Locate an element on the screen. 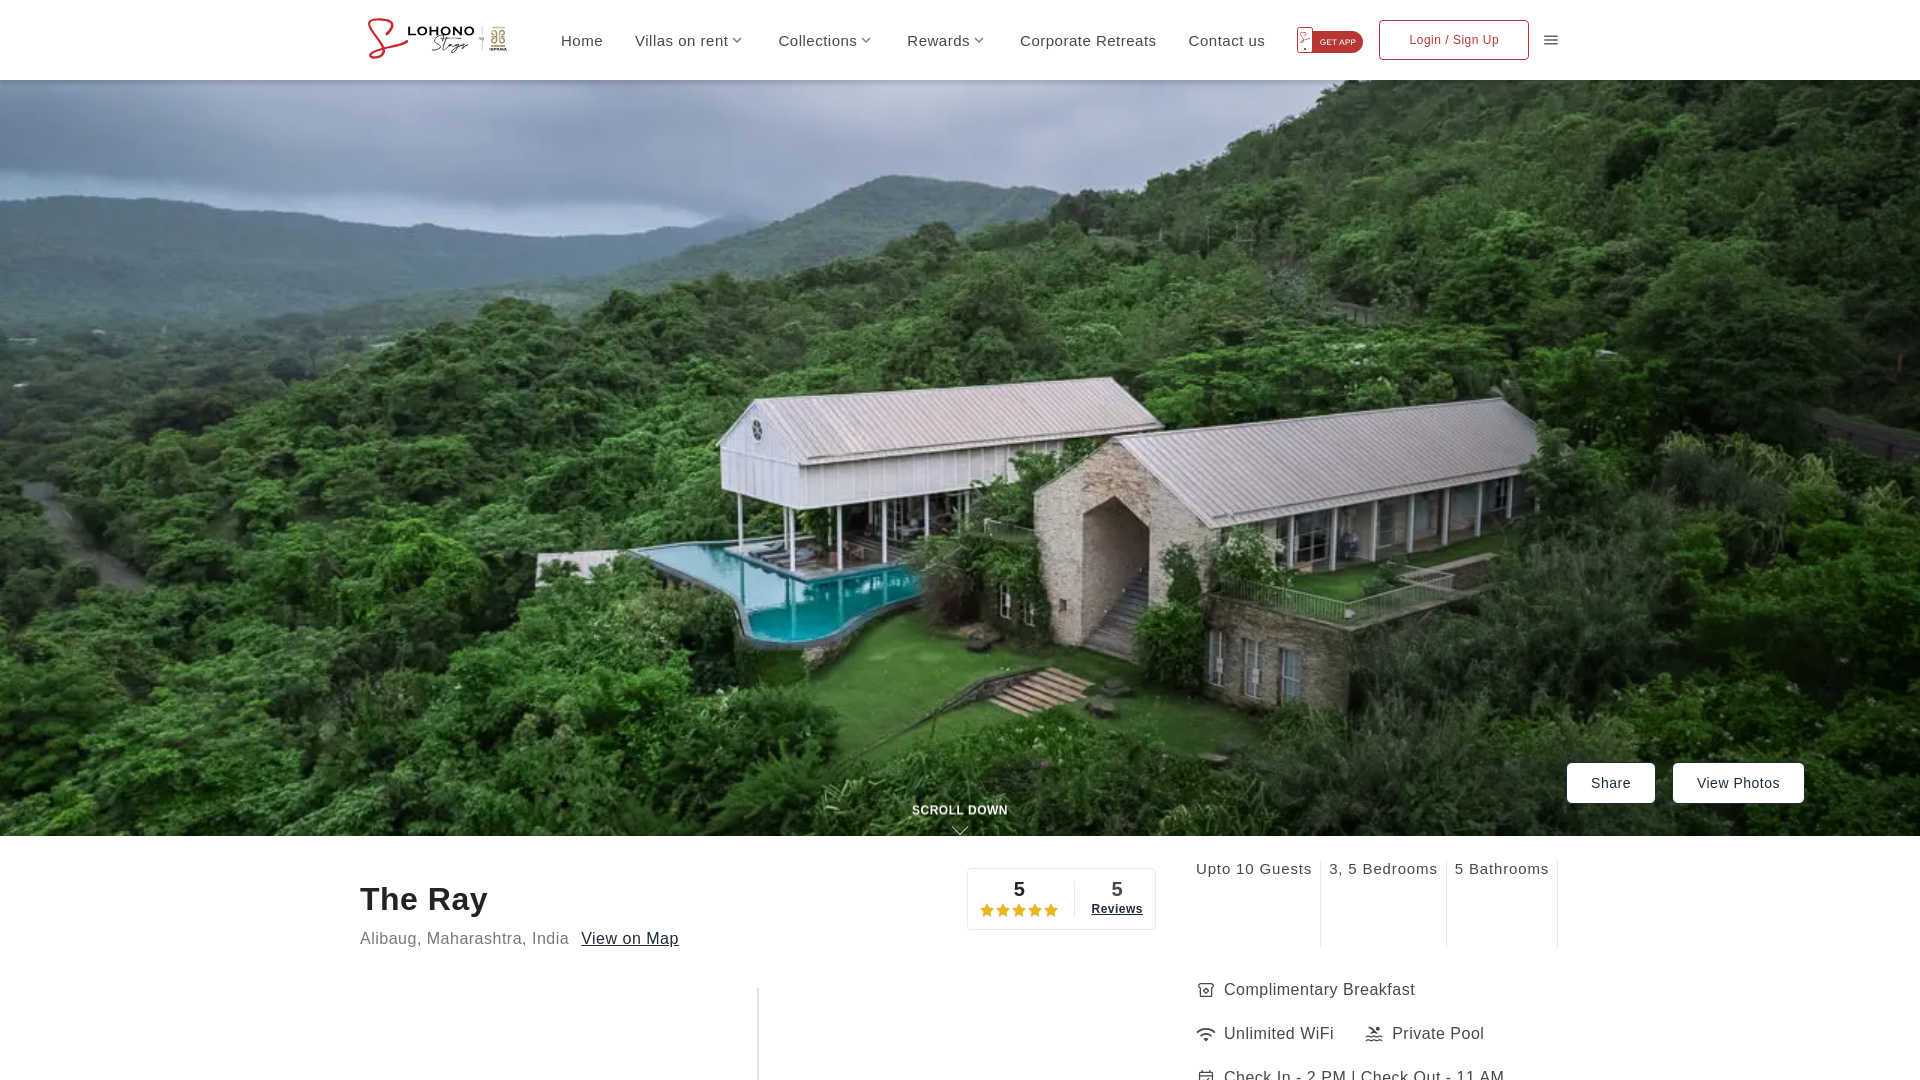 The width and height of the screenshot is (1920, 1080). SCROLL DOWN is located at coordinates (960, 810).